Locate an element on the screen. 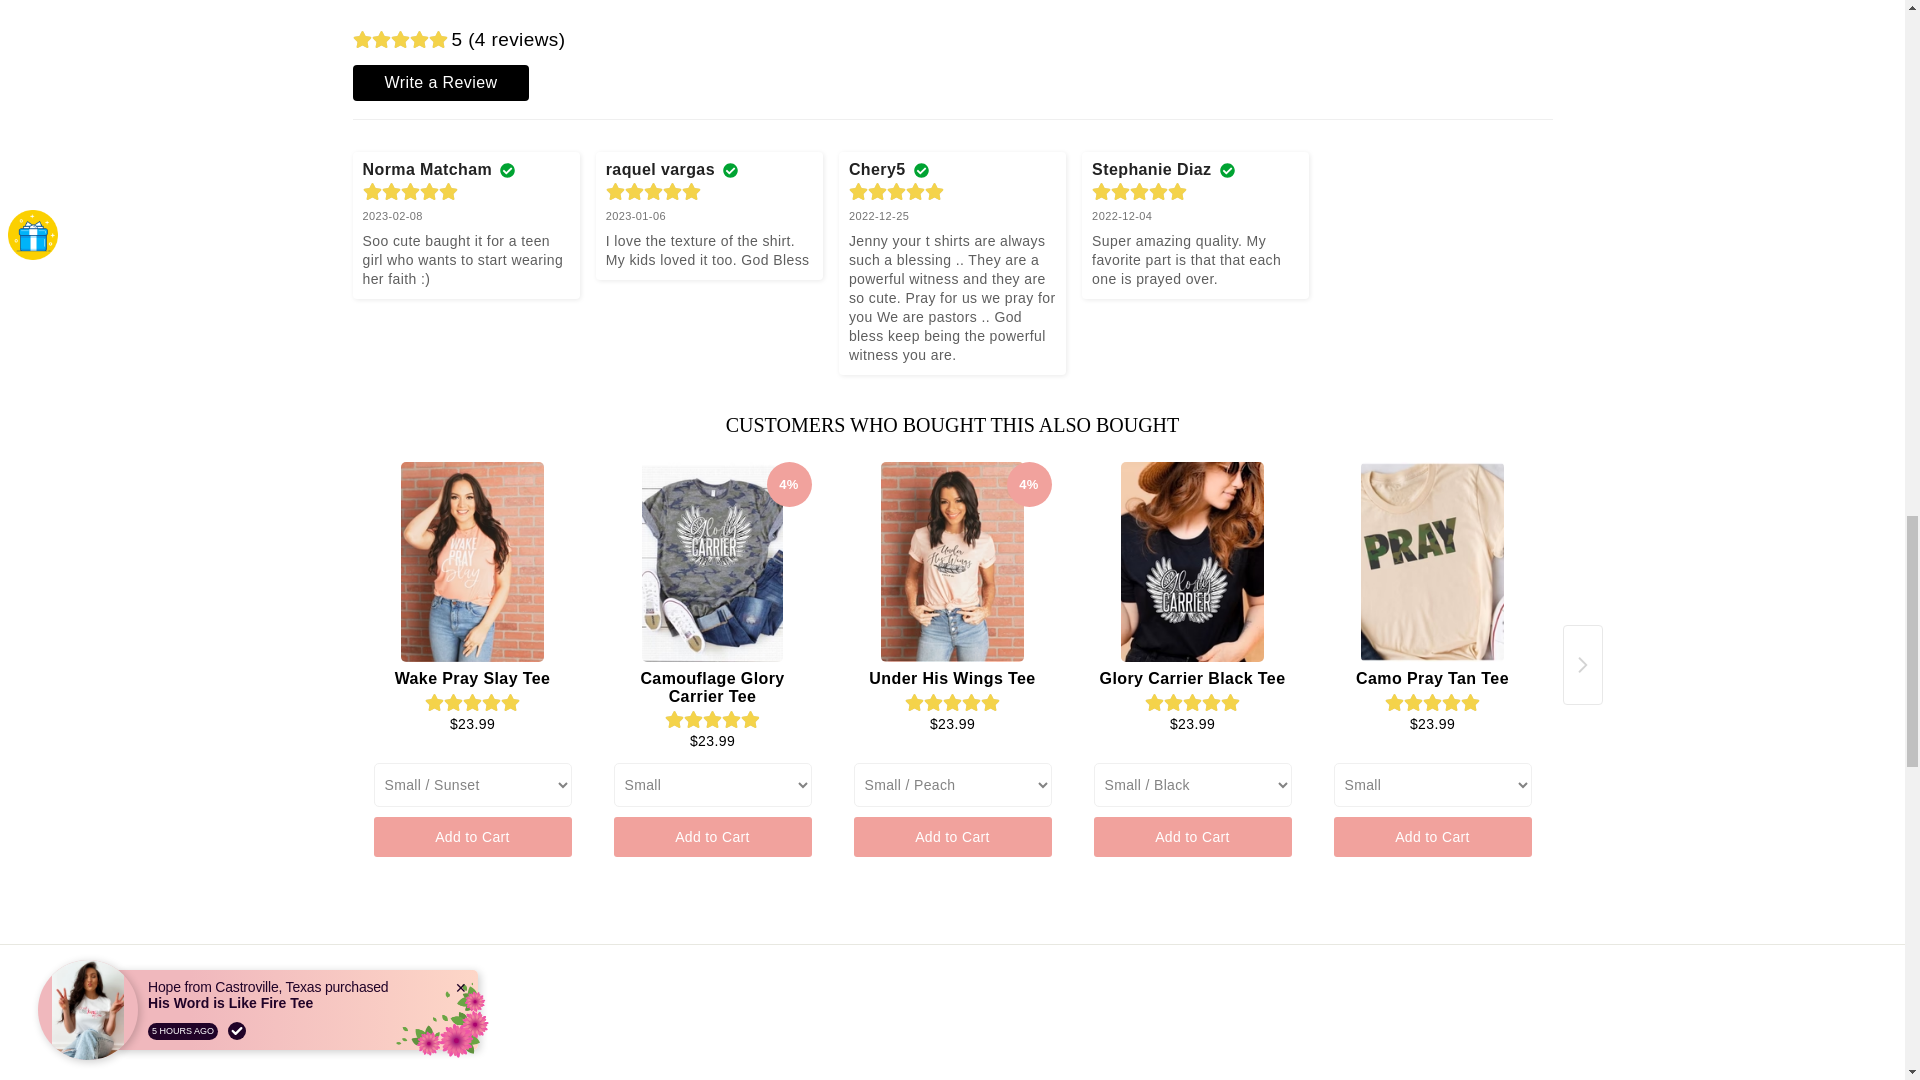  Camouflage Glory Carrier Tee is located at coordinates (713, 562).